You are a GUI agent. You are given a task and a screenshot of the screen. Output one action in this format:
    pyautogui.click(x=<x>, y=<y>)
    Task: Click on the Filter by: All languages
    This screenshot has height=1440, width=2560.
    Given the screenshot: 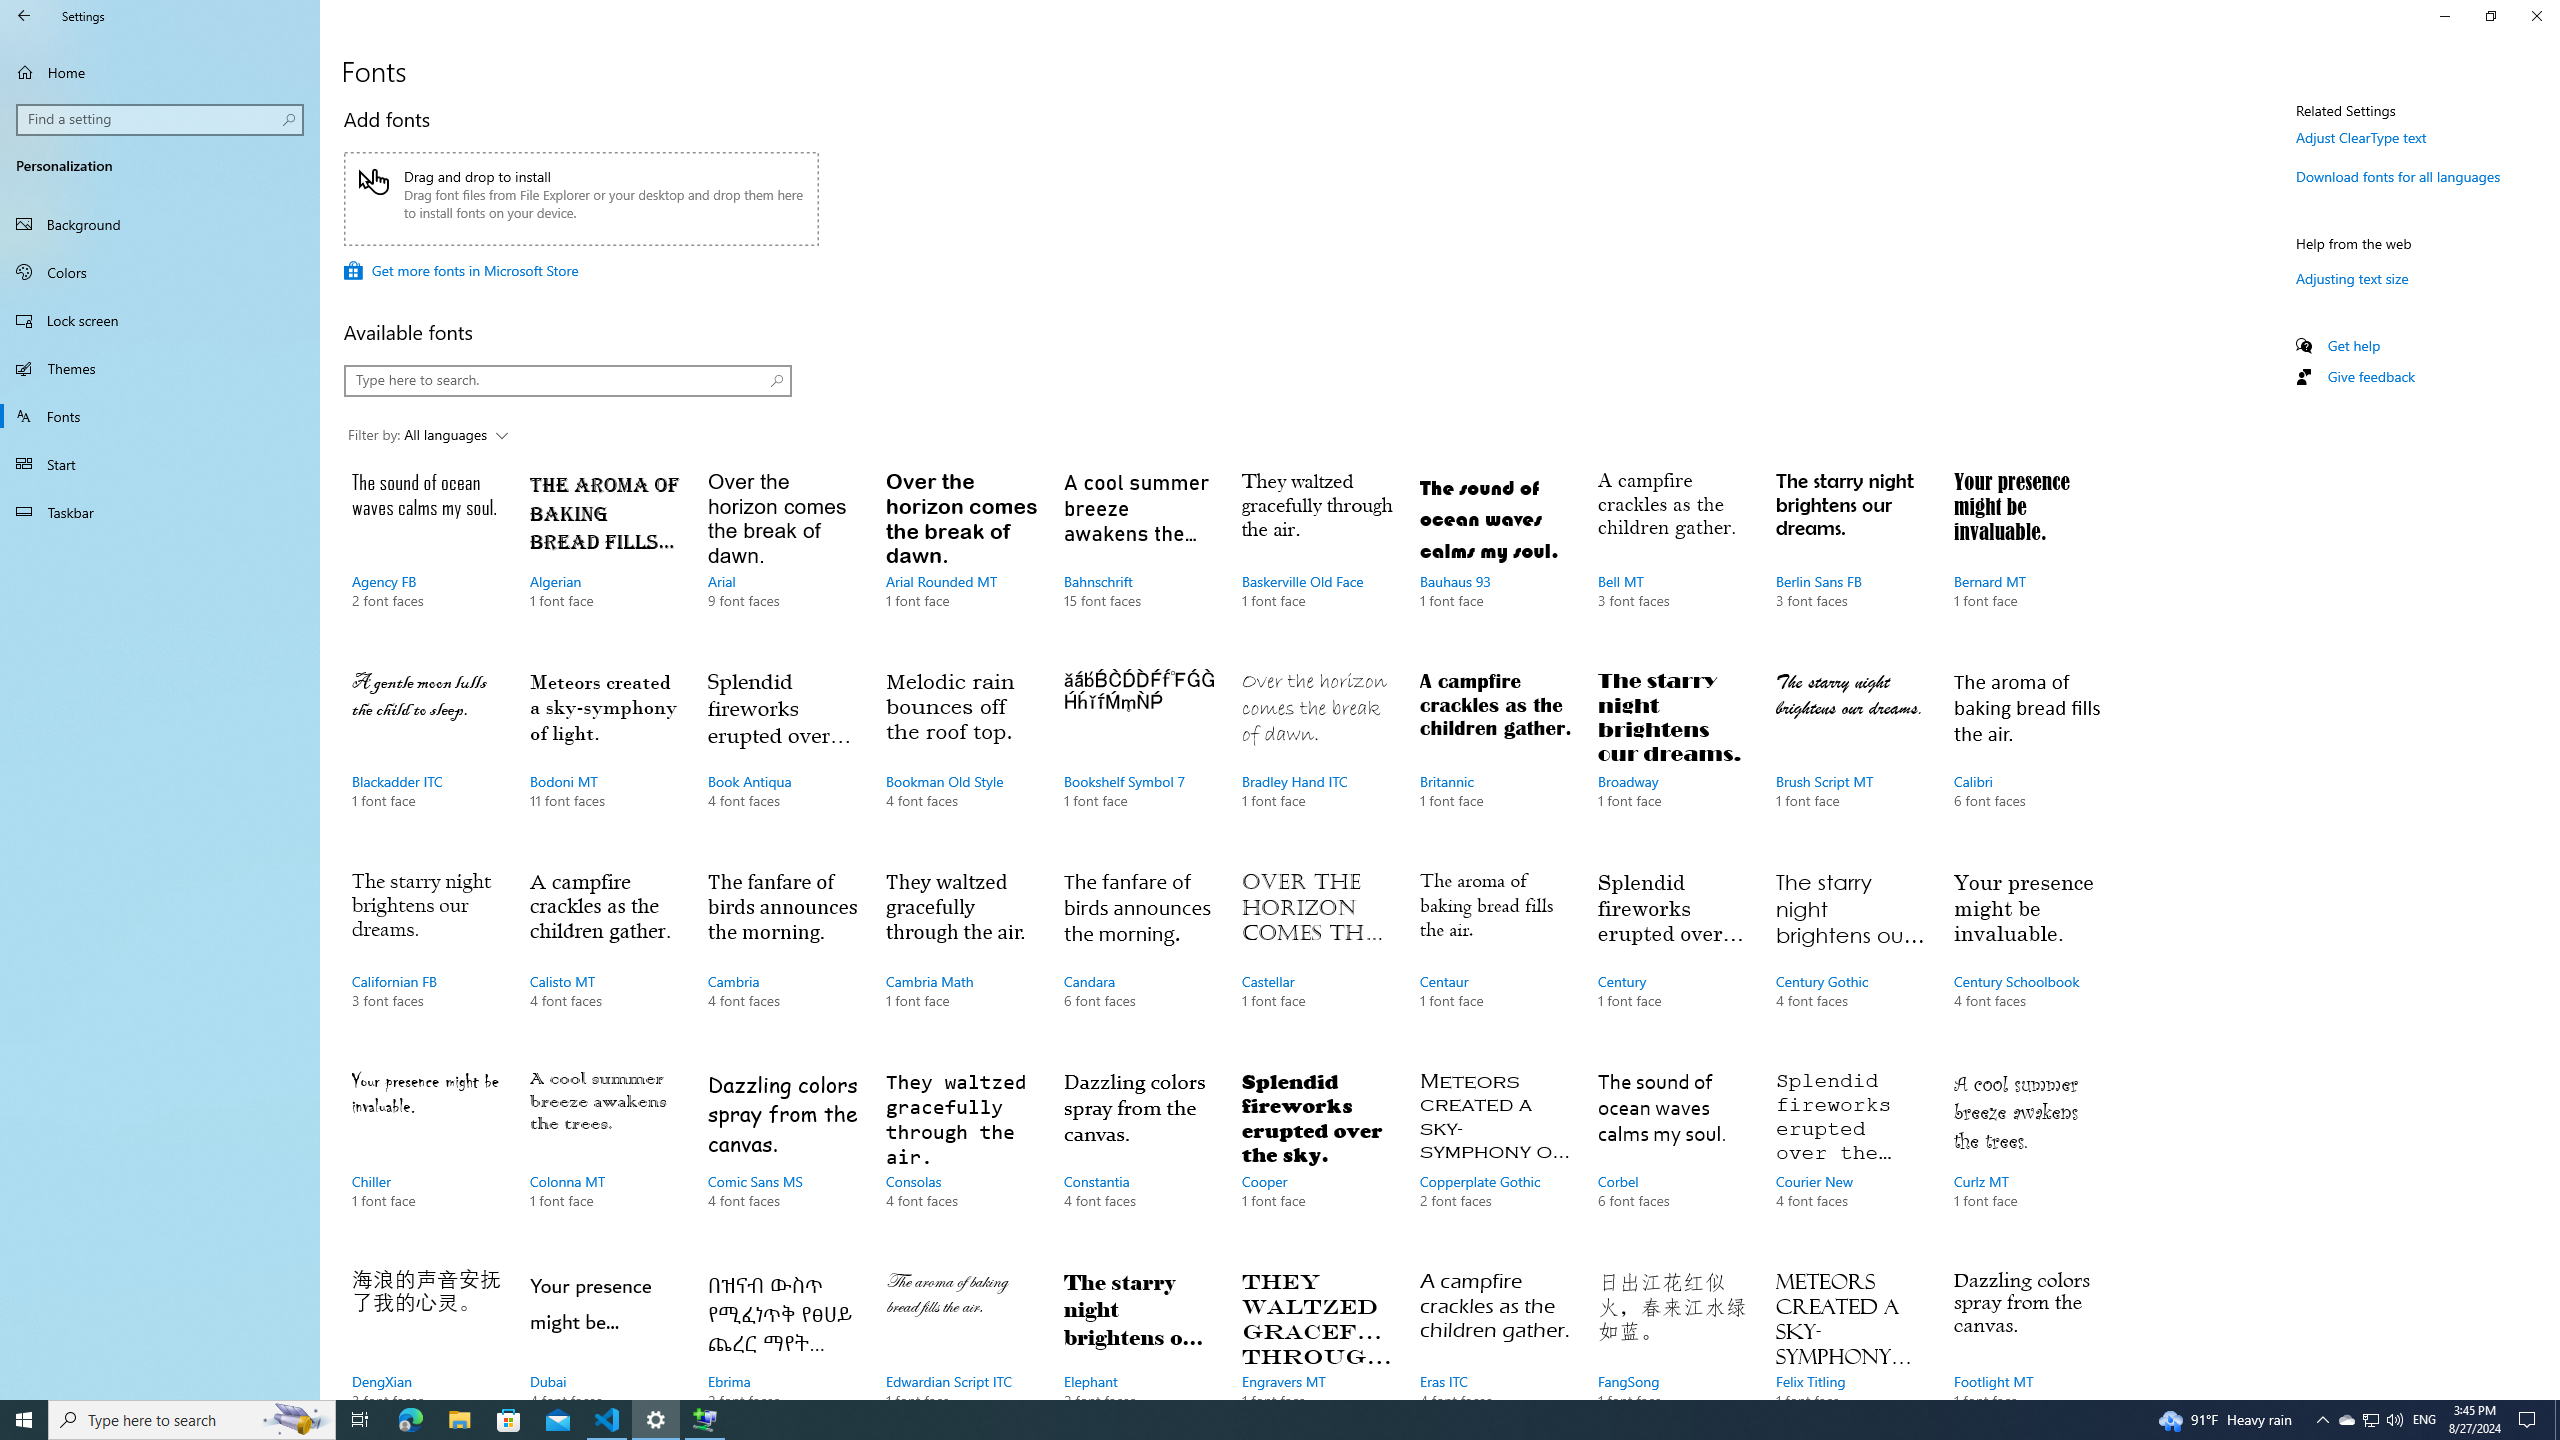 What is the action you would take?
    pyautogui.click(x=428, y=436)
    